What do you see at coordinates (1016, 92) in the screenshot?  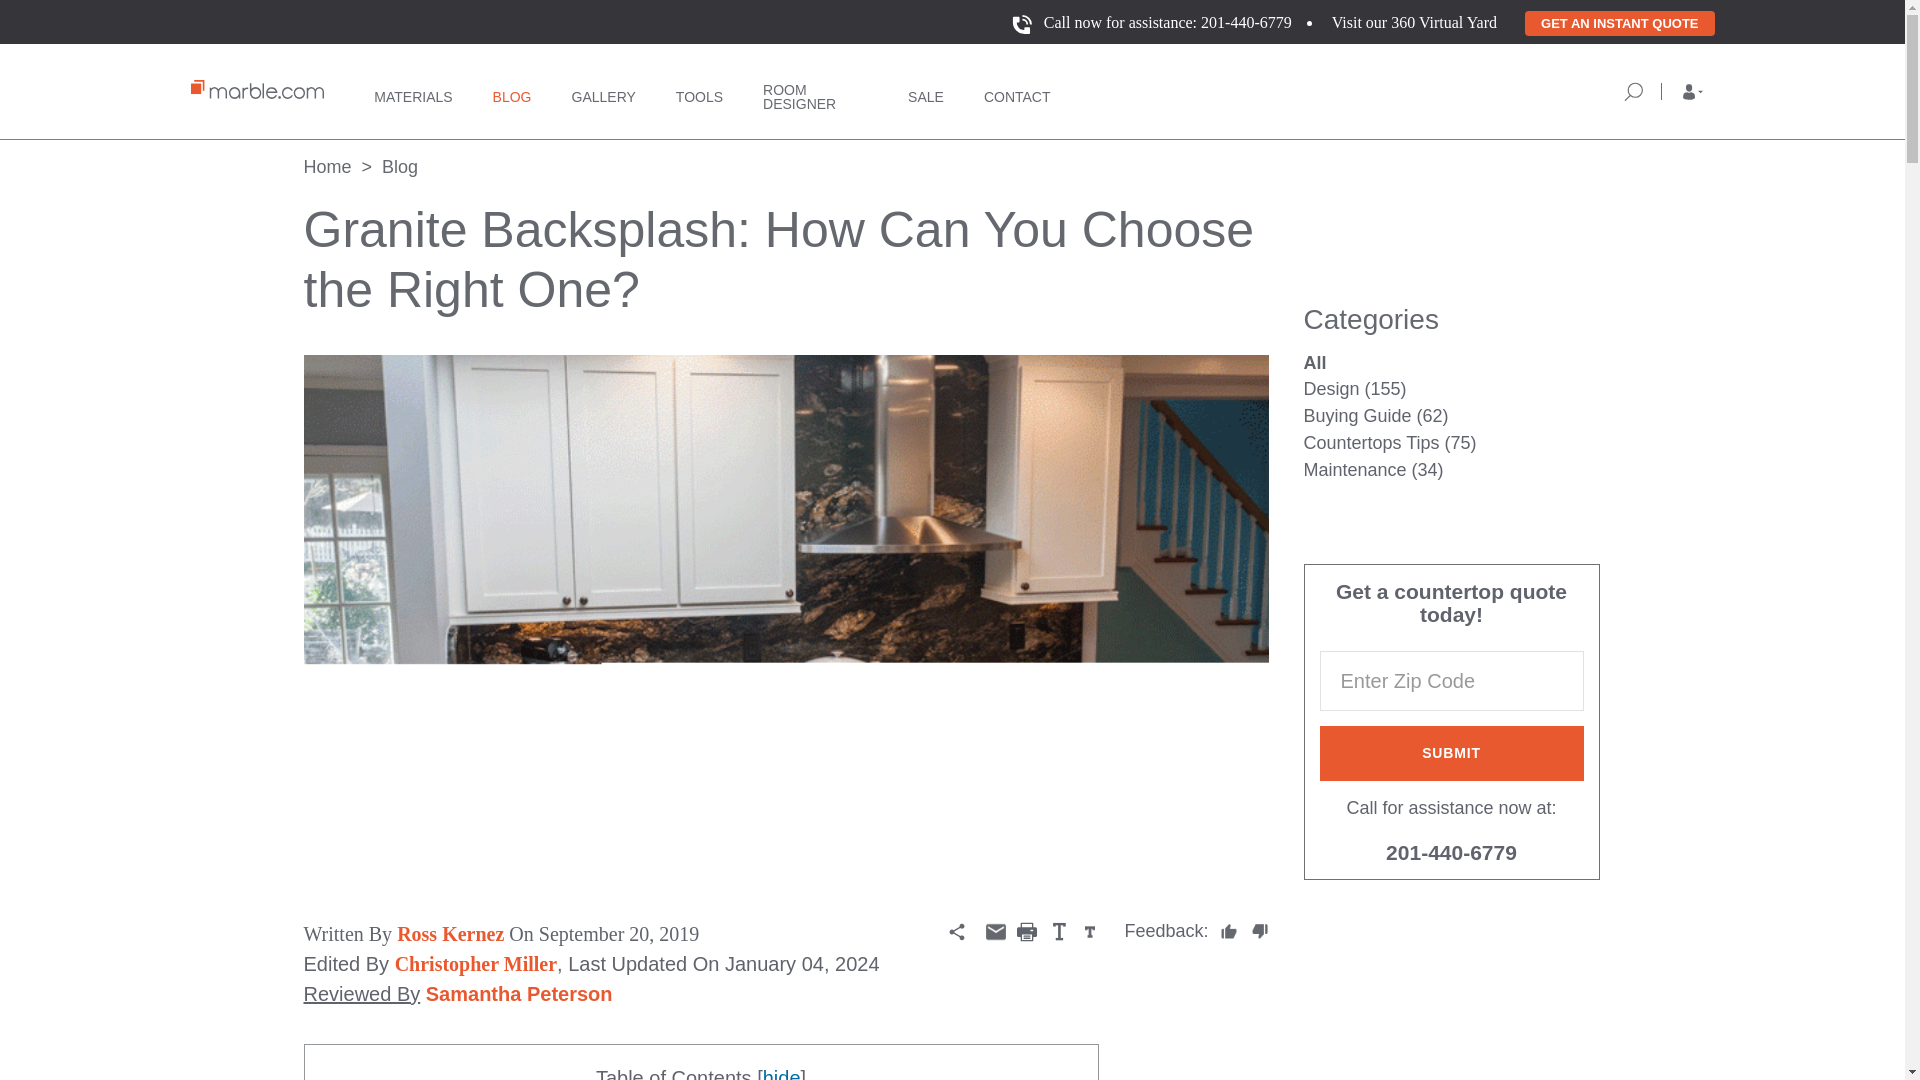 I see `CONTACT` at bounding box center [1016, 92].